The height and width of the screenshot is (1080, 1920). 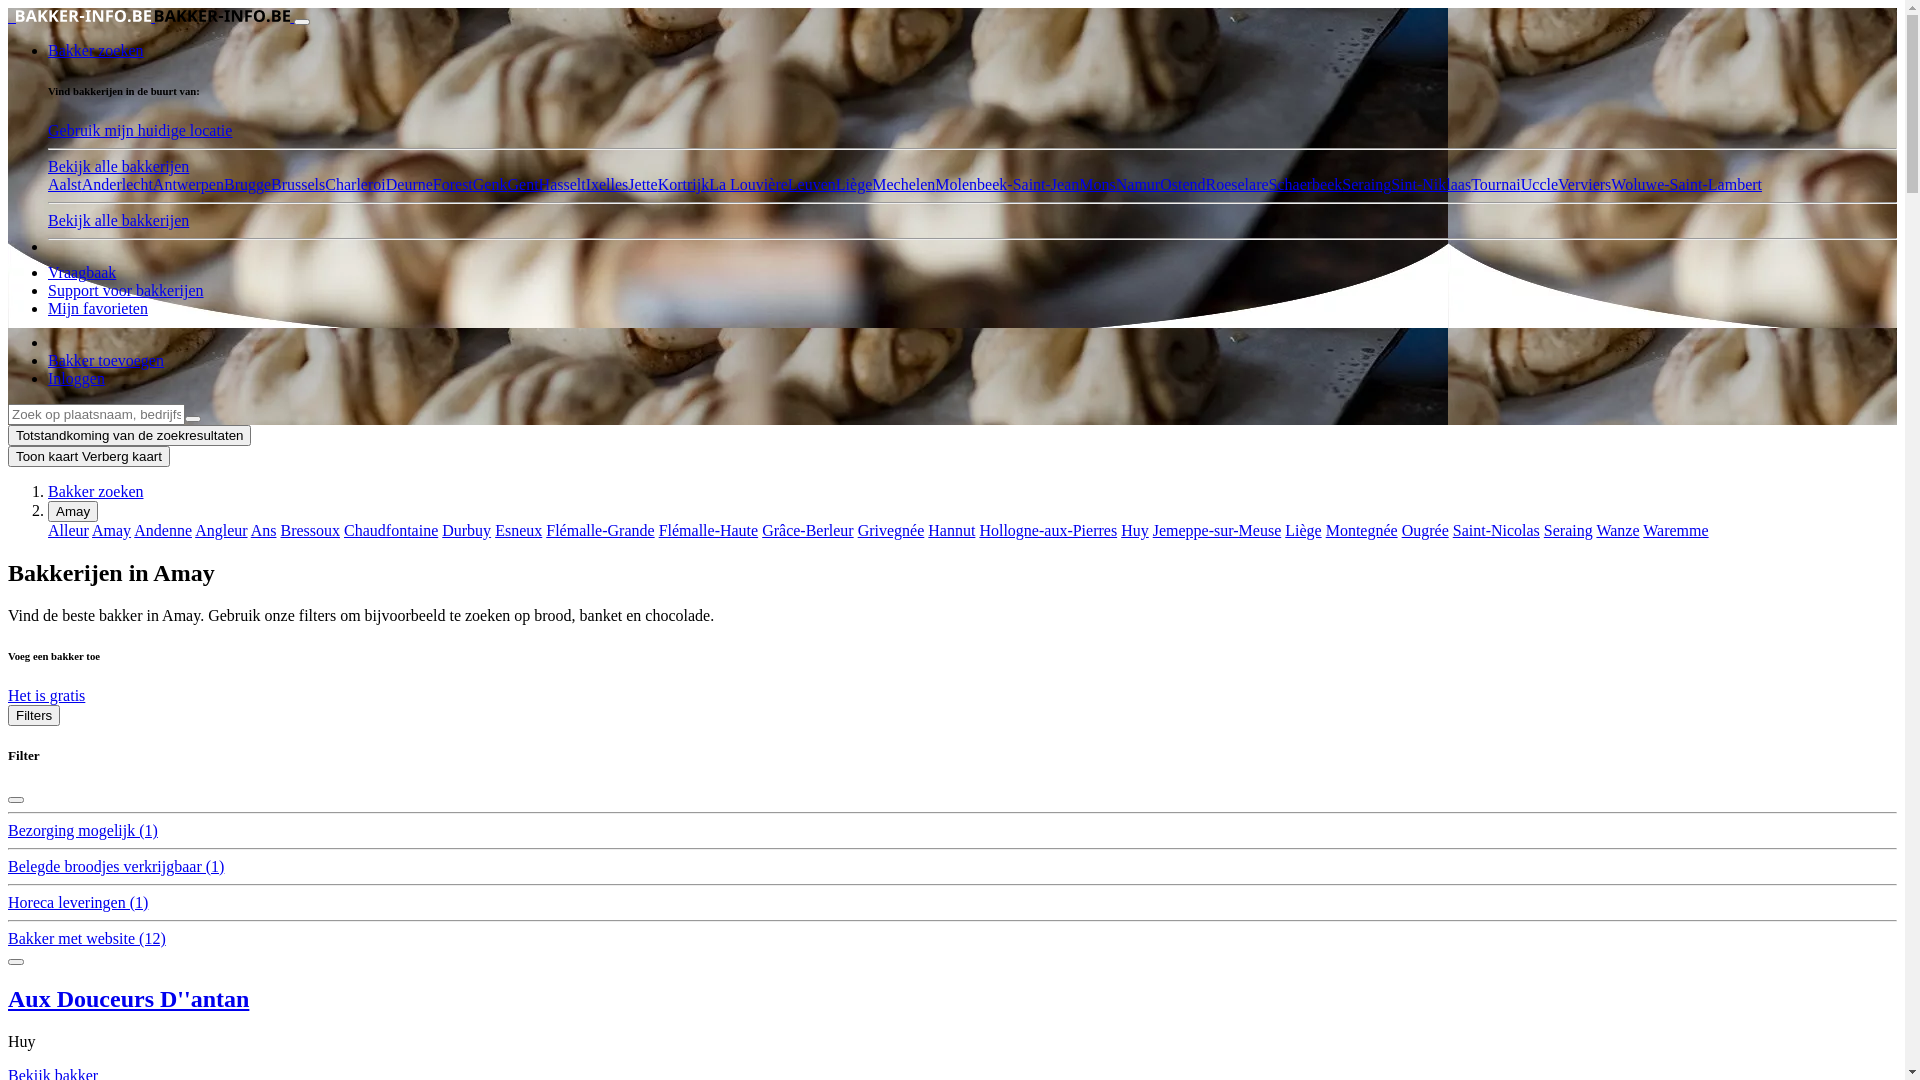 I want to click on Mechelen, so click(x=904, y=184).